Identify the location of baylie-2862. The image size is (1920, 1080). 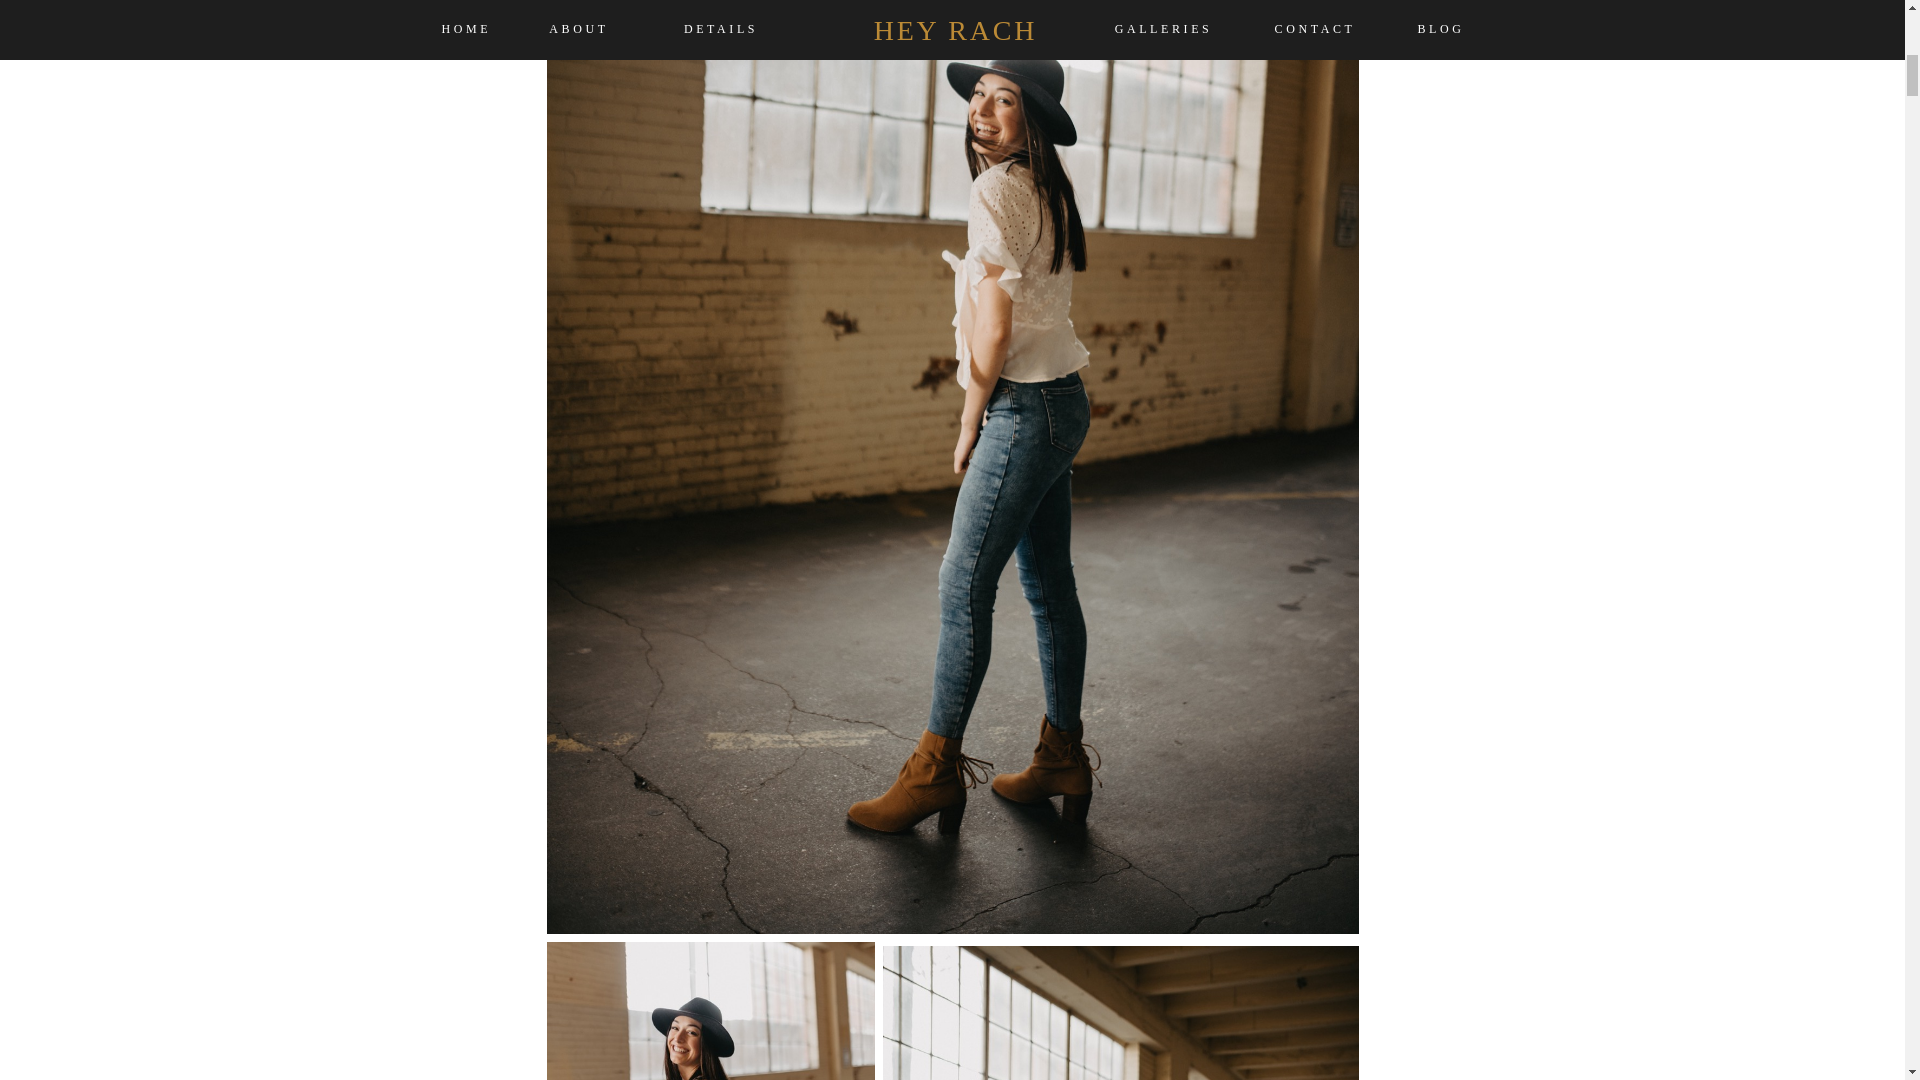
(1120, 1010).